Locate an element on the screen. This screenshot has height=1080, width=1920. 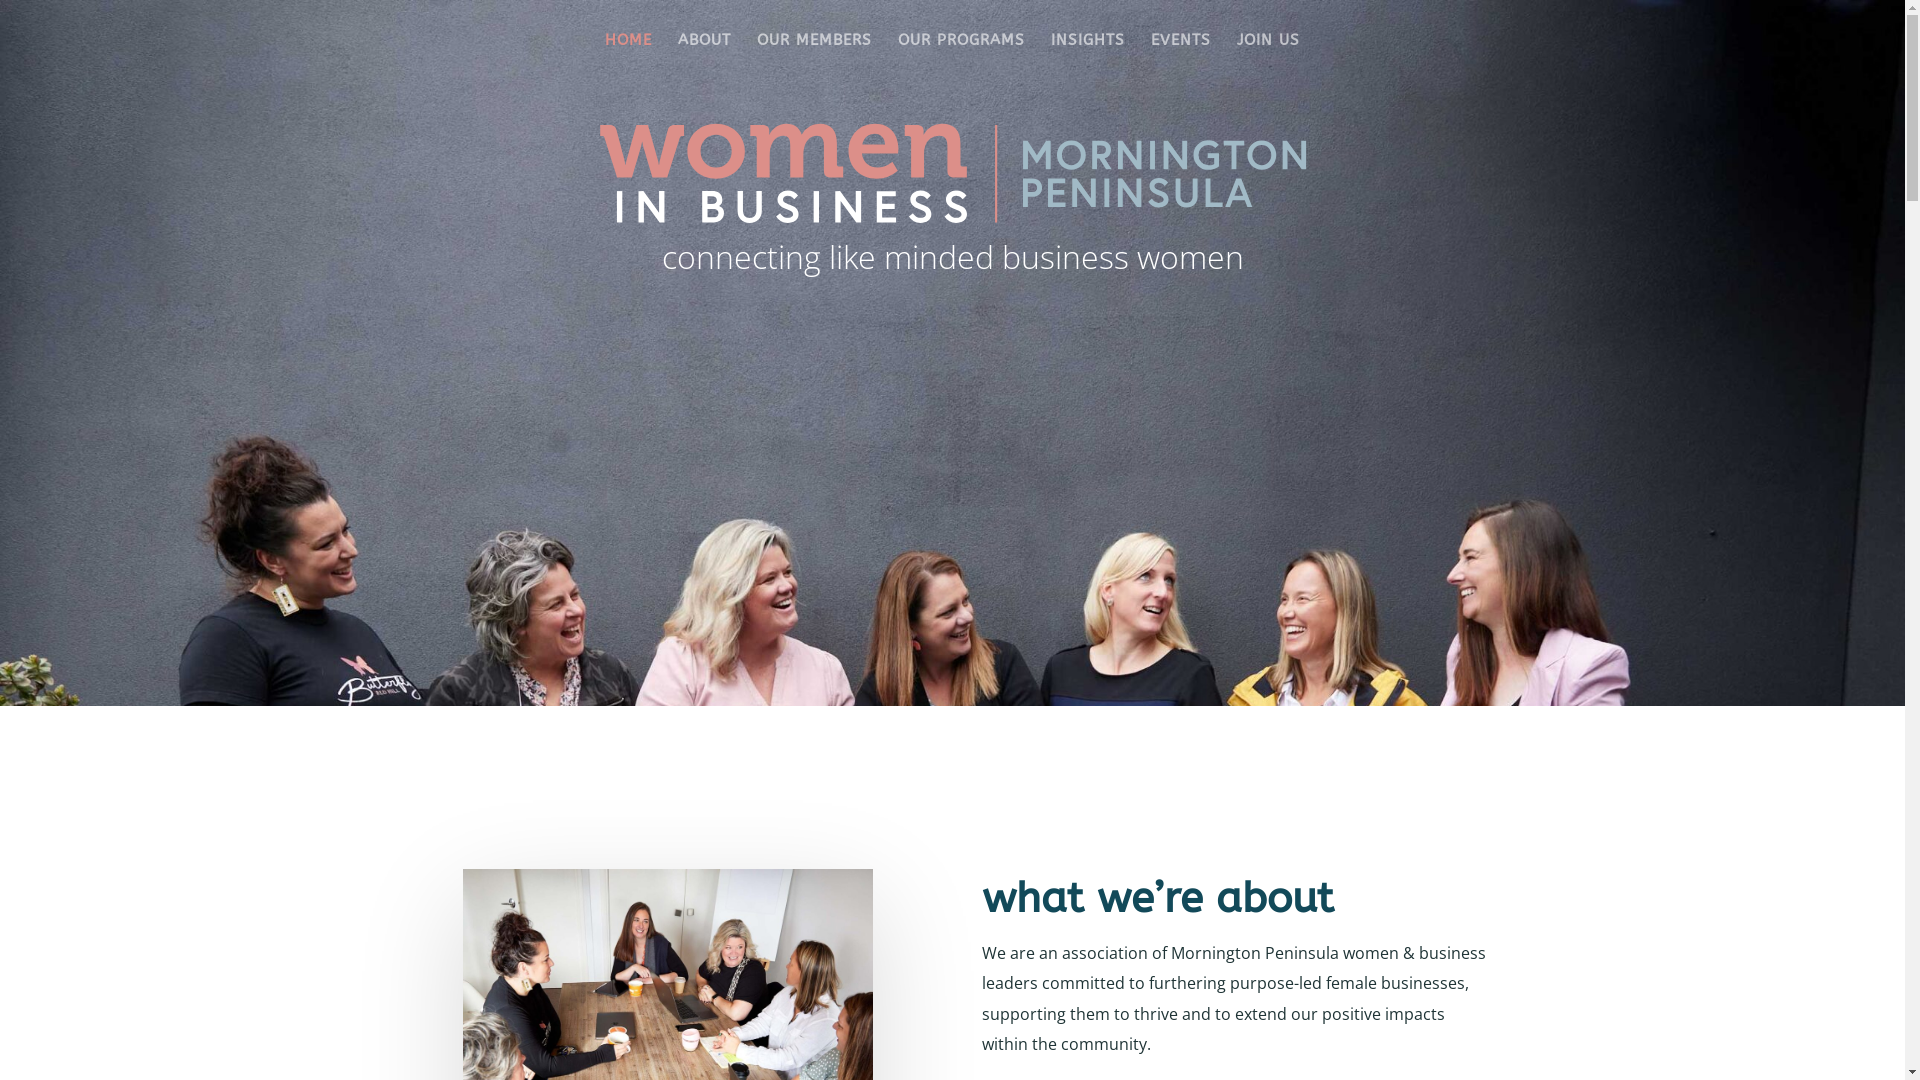
ABOUT is located at coordinates (704, 56).